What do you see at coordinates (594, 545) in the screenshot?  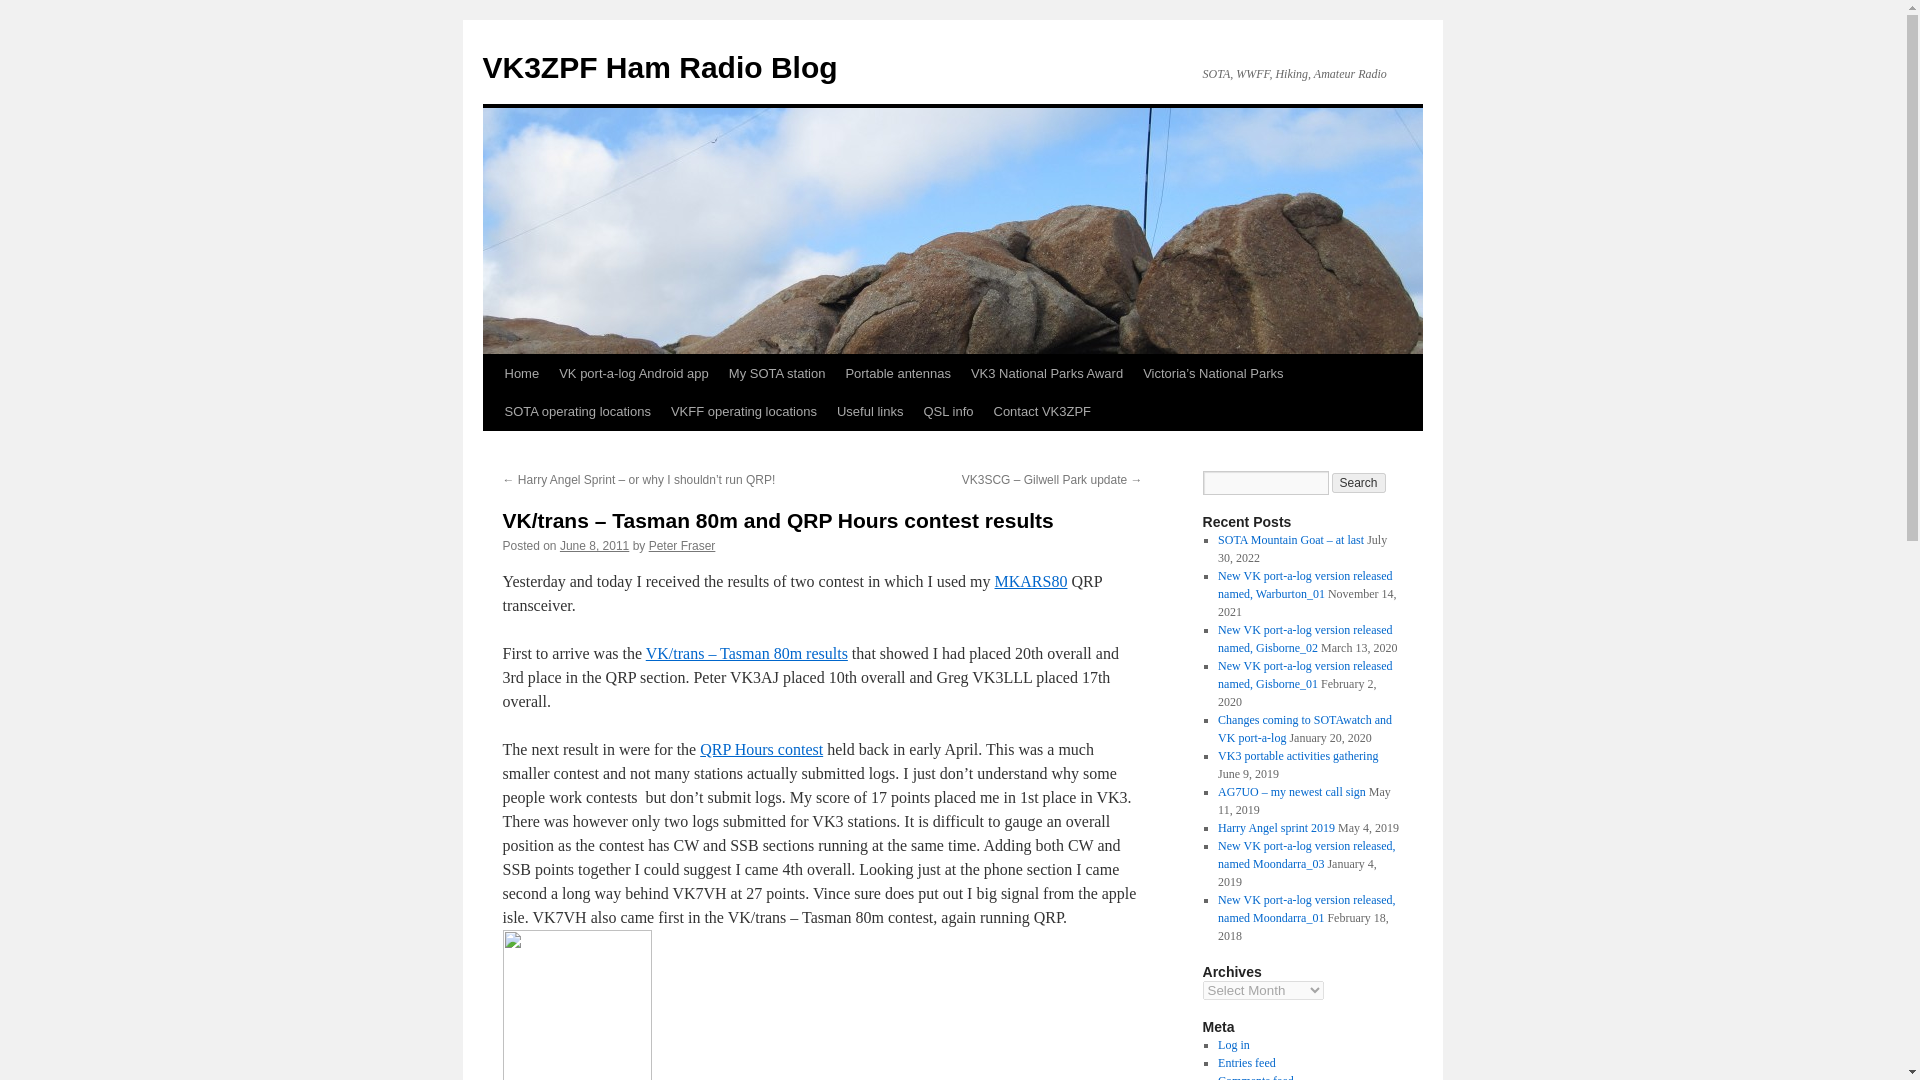 I see `June 8, 2011` at bounding box center [594, 545].